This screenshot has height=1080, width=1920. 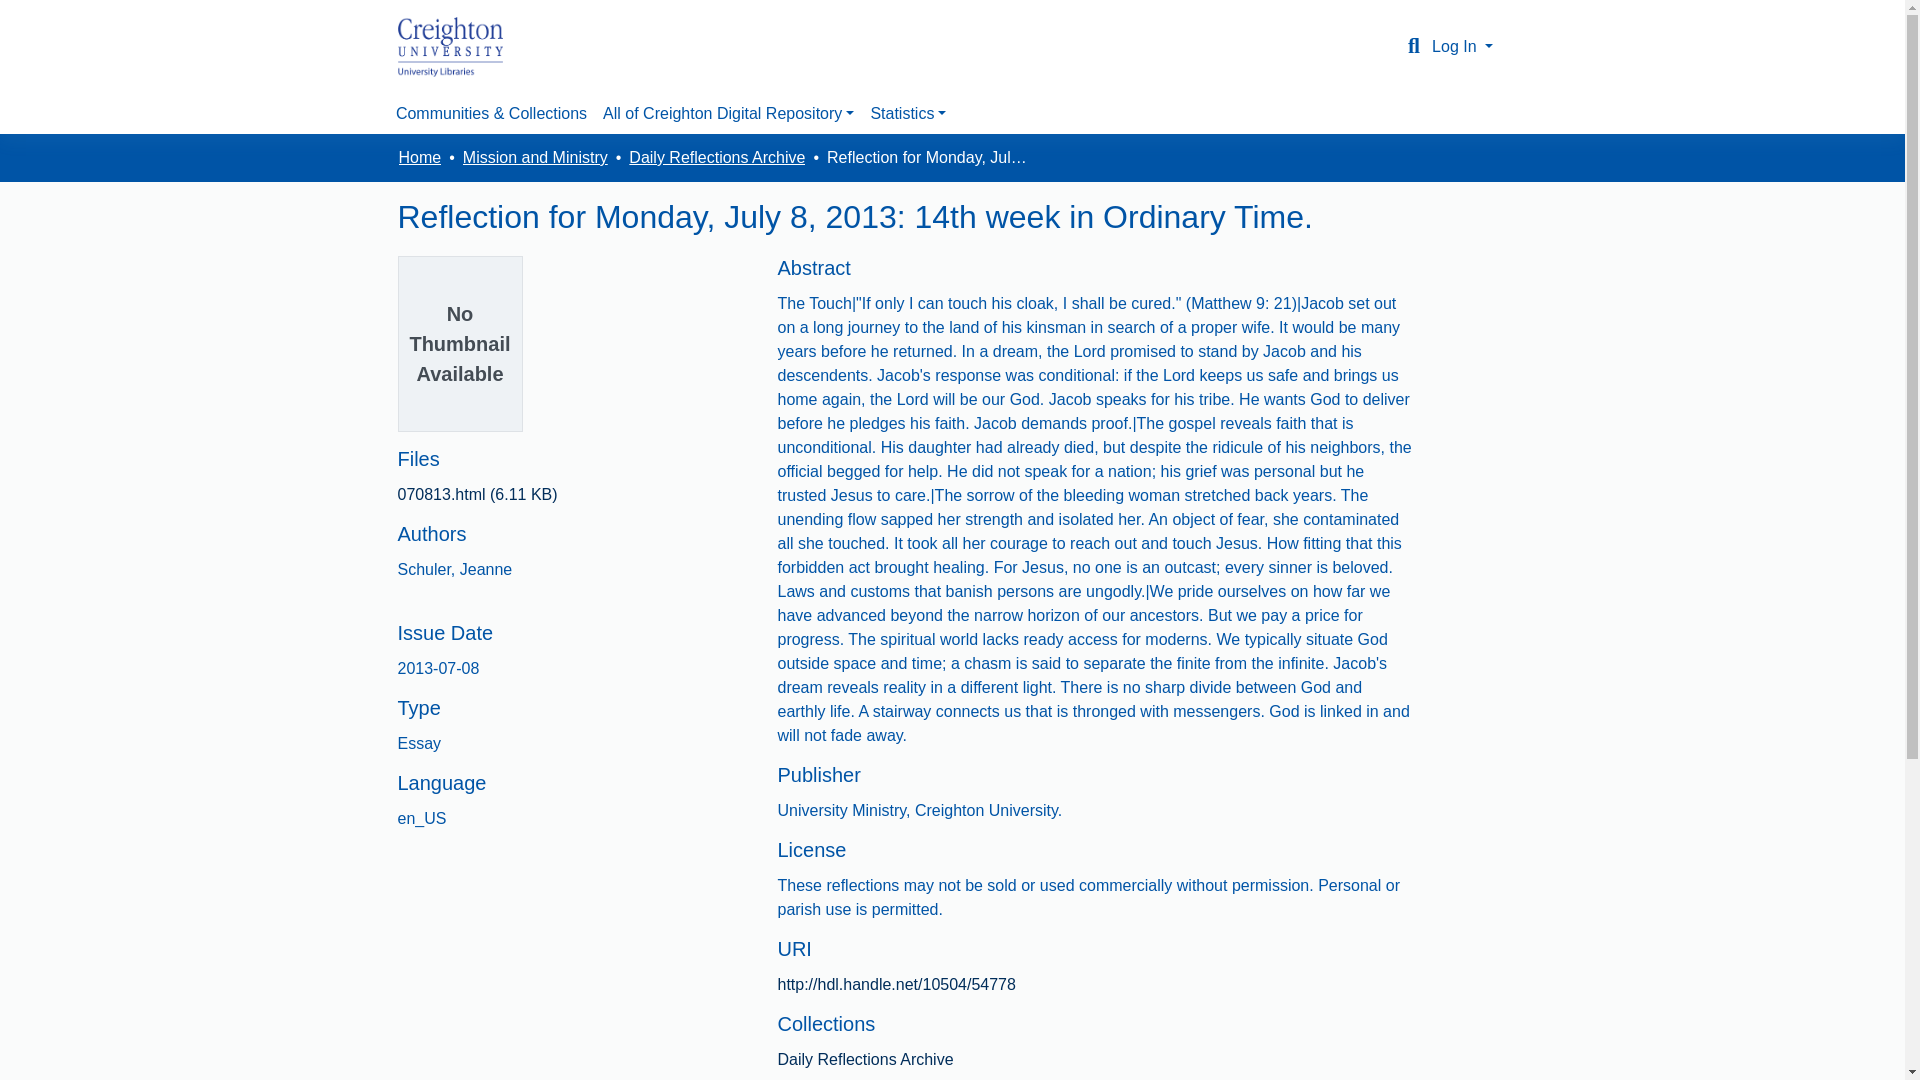 What do you see at coordinates (535, 157) in the screenshot?
I see `Mission and Ministry` at bounding box center [535, 157].